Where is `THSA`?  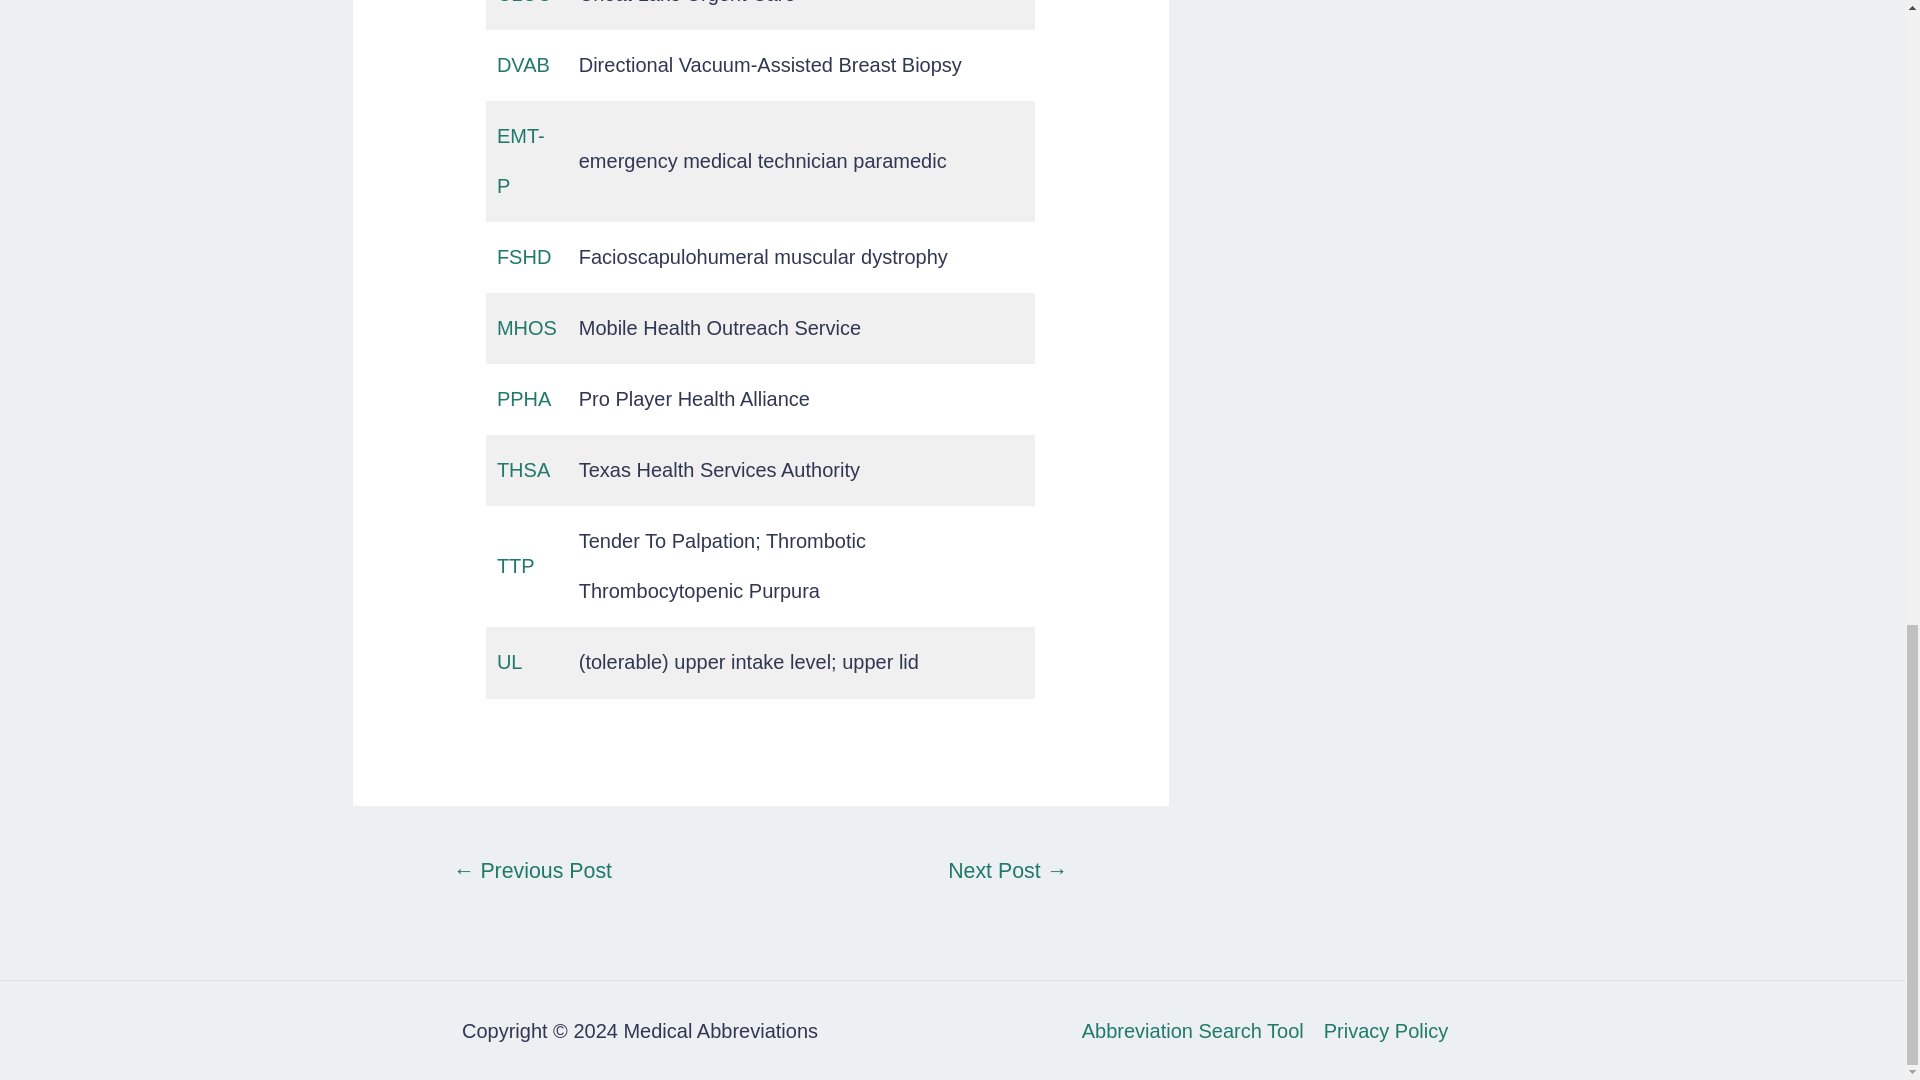 THSA is located at coordinates (523, 470).